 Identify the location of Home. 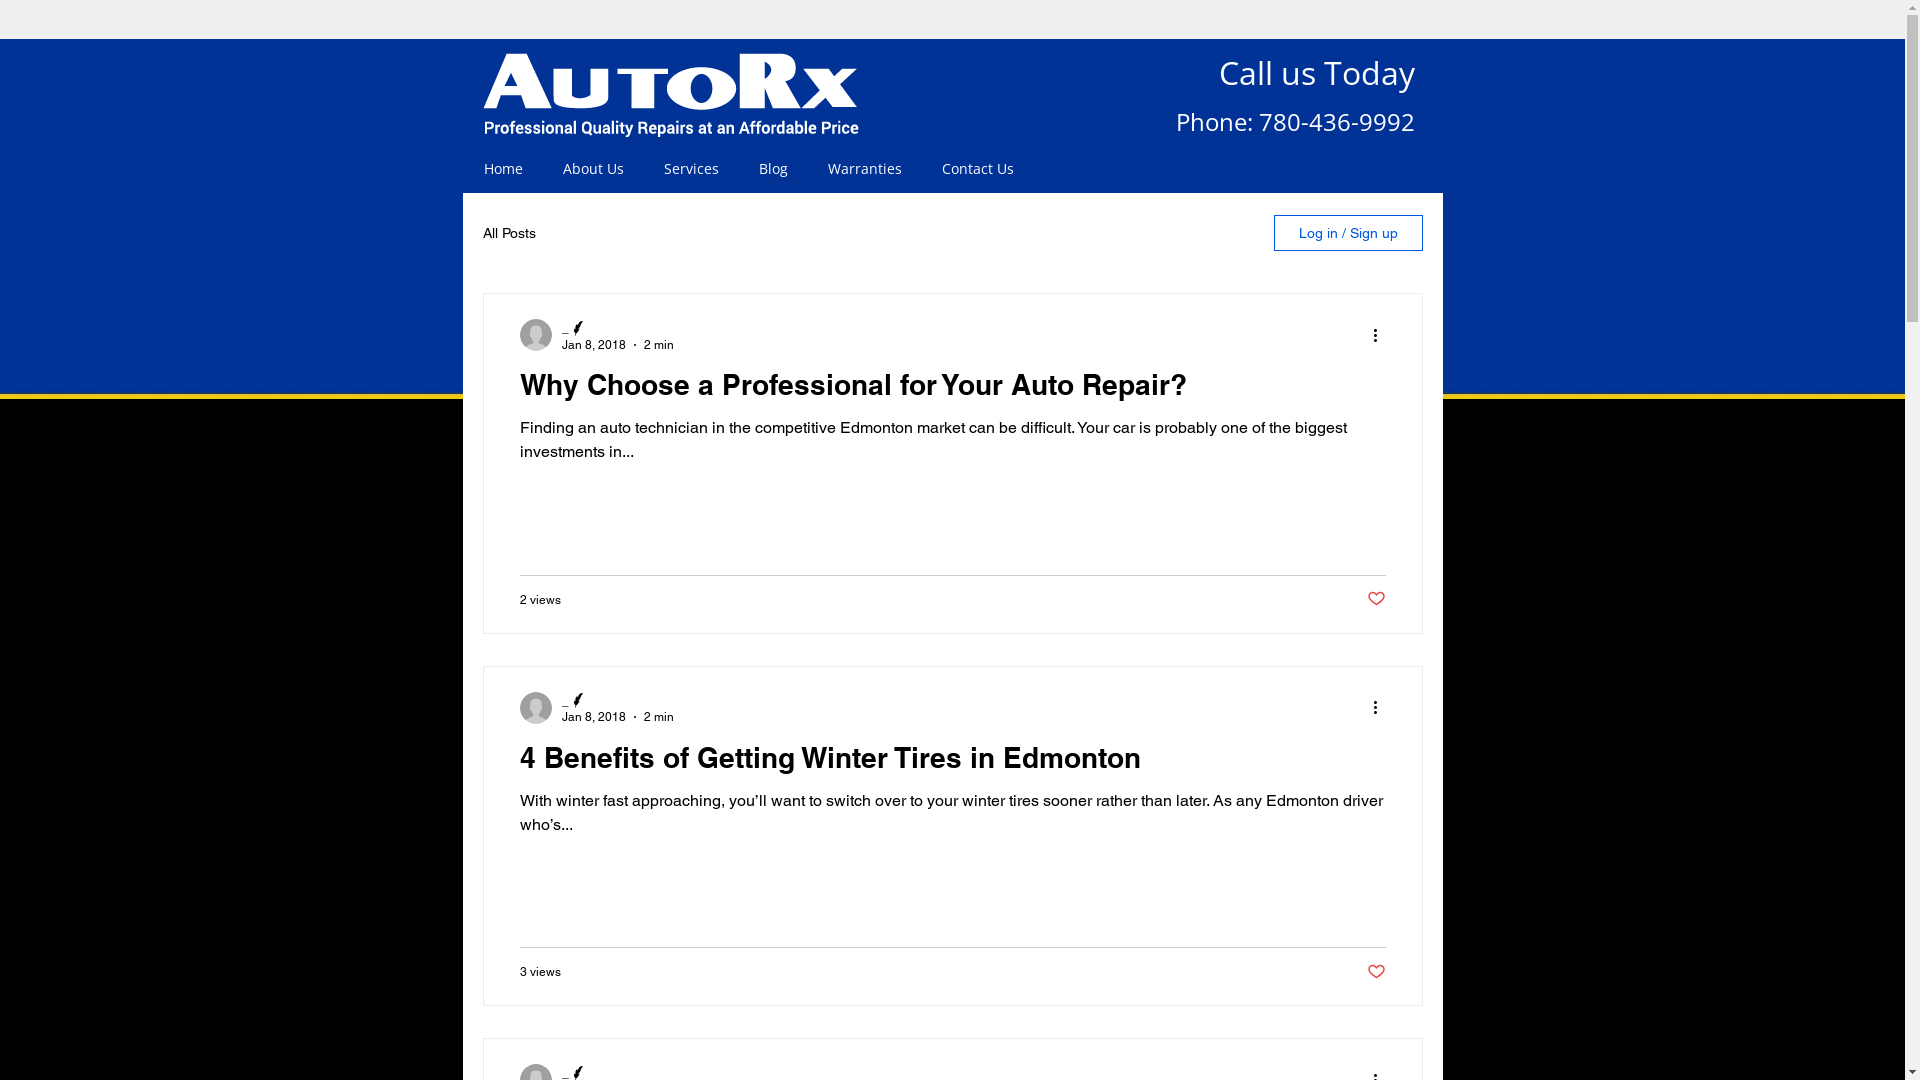
(504, 169).